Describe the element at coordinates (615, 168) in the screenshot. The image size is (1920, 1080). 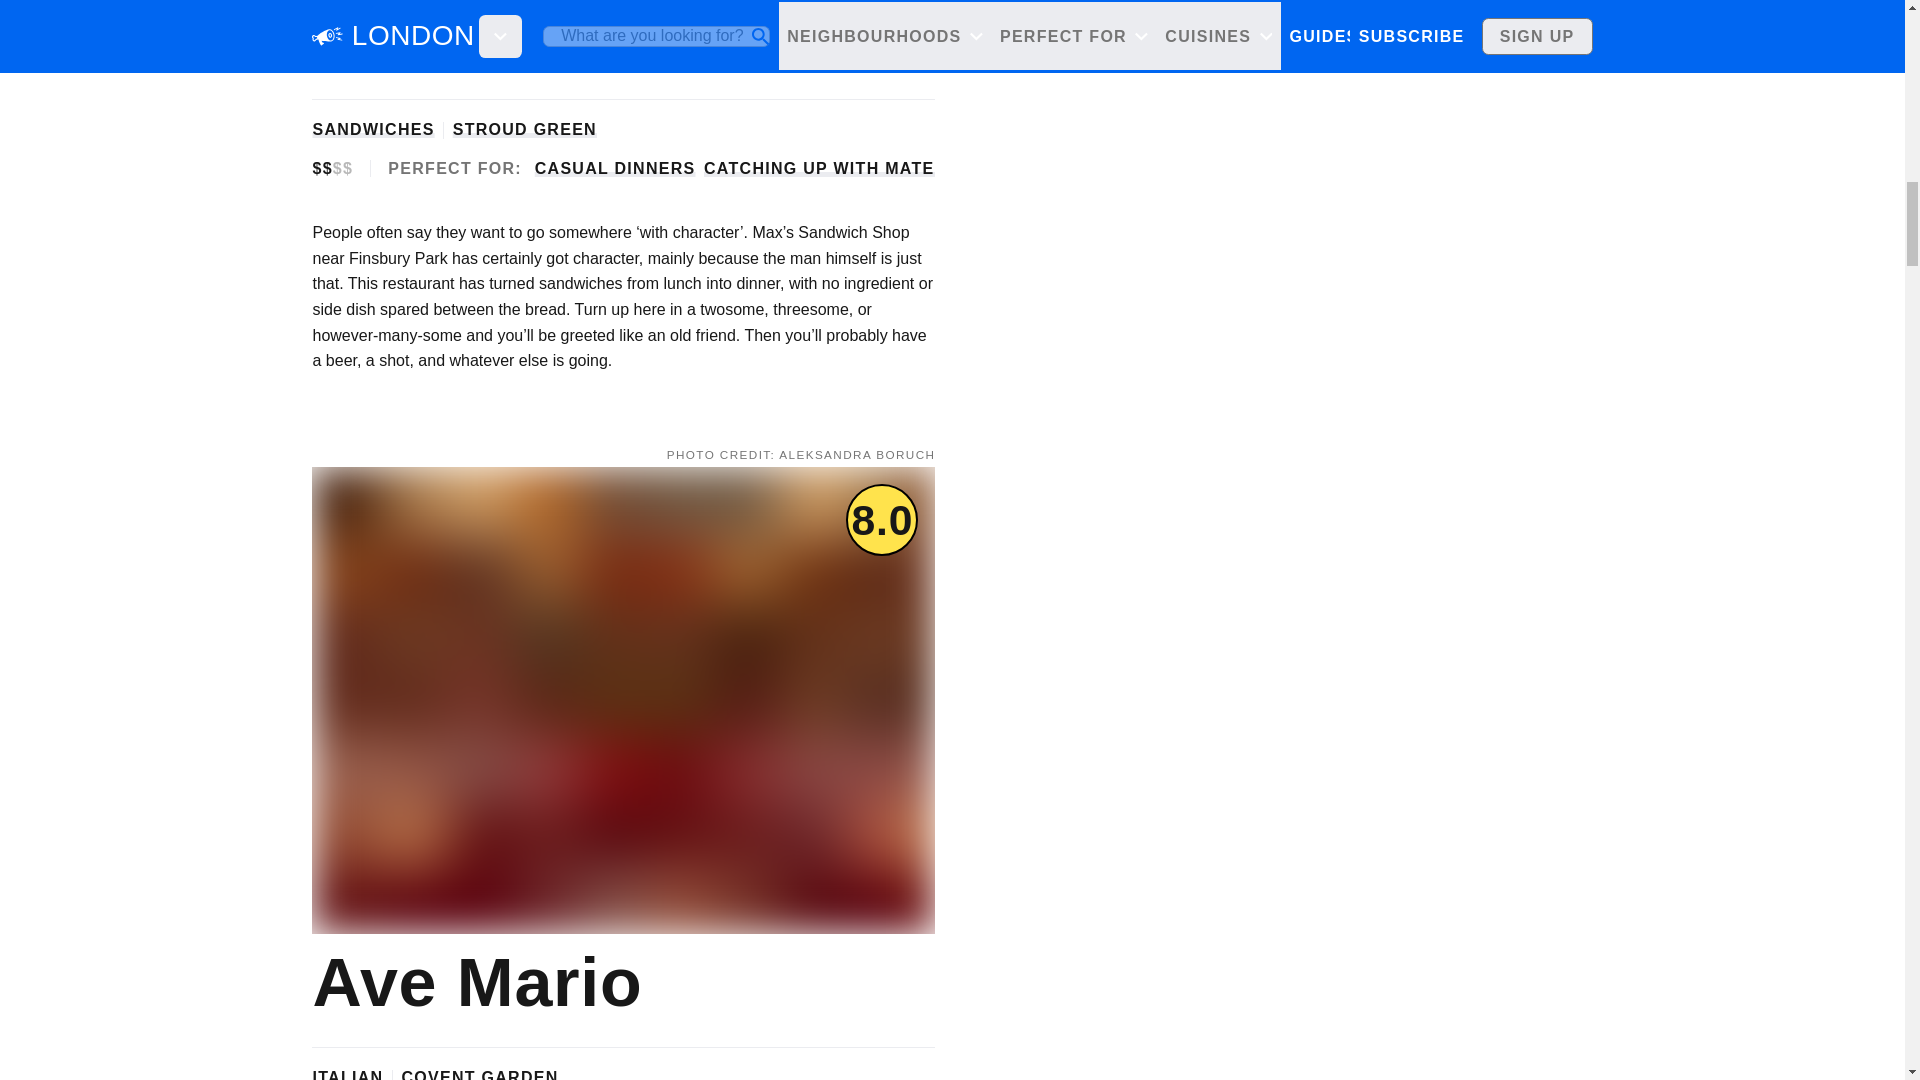
I see `CASUAL DINNERS` at that location.